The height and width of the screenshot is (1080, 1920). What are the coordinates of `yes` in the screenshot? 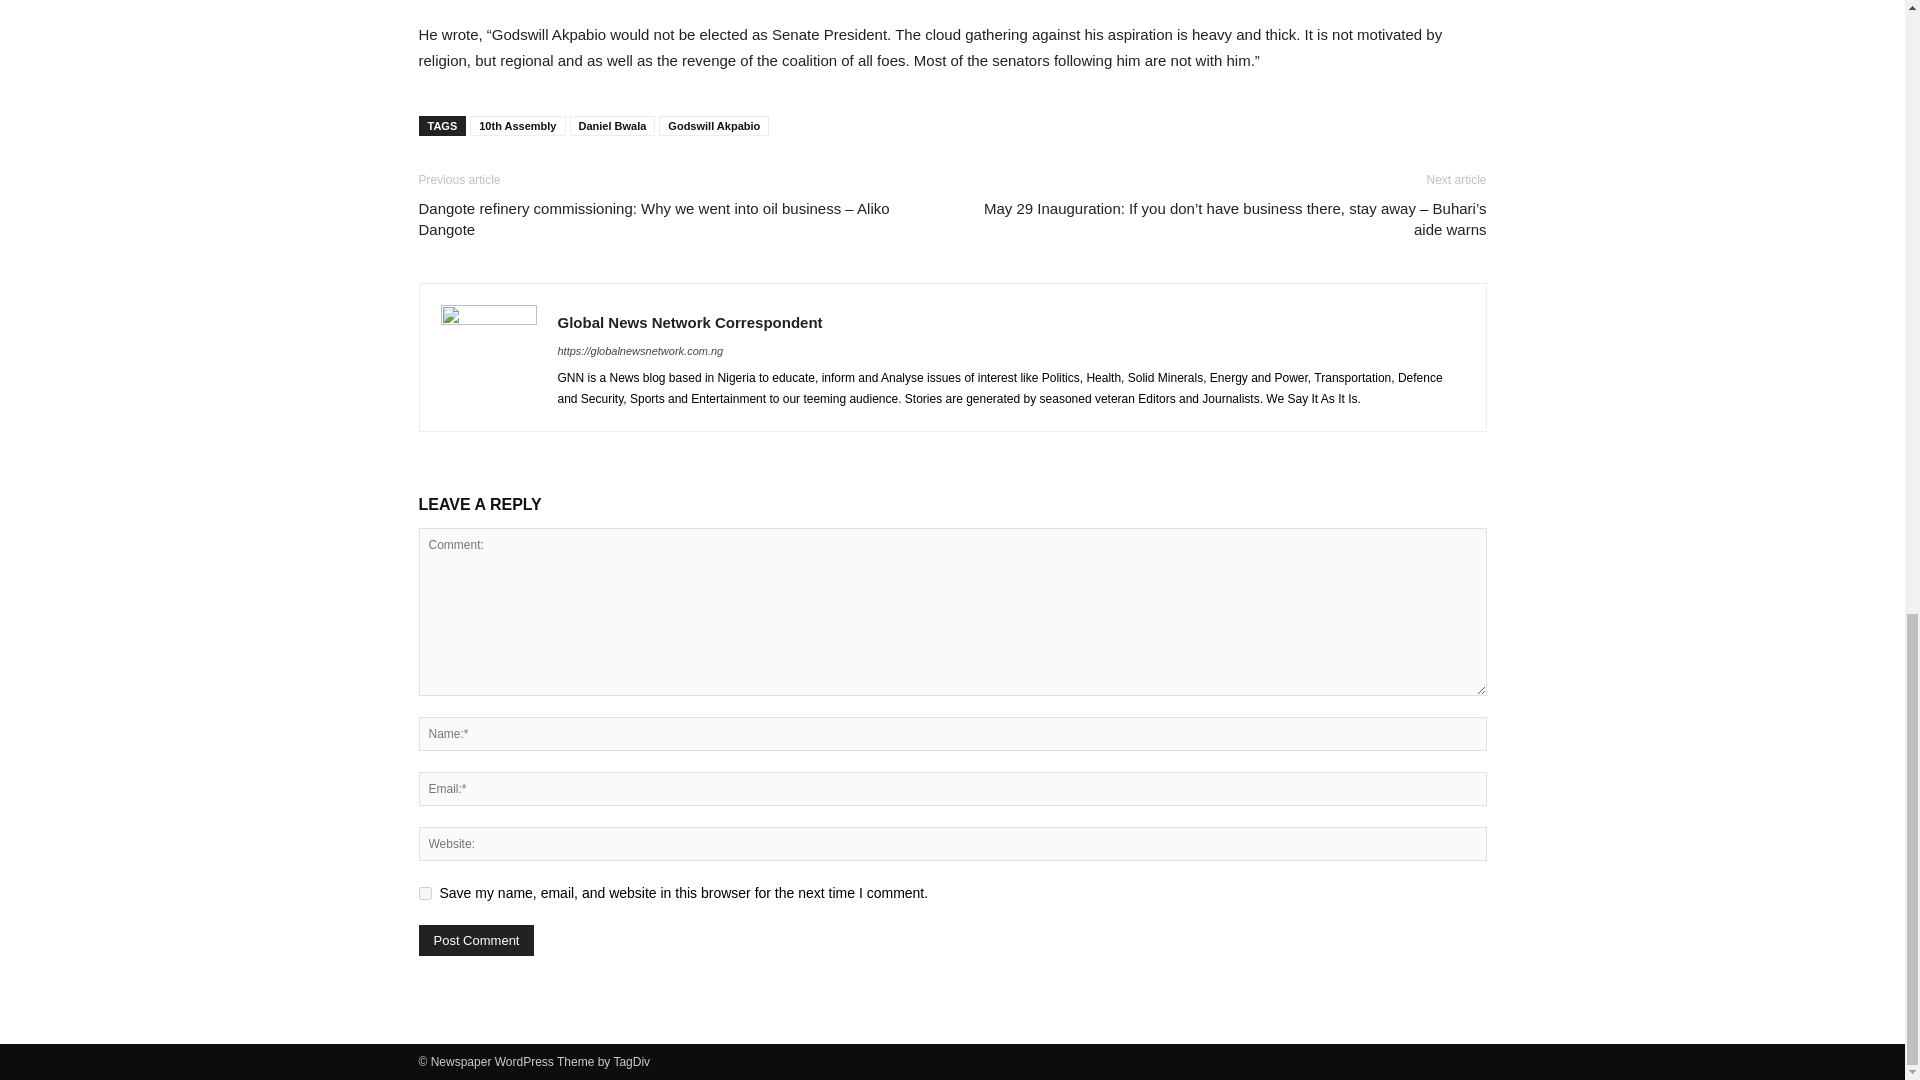 It's located at (424, 892).